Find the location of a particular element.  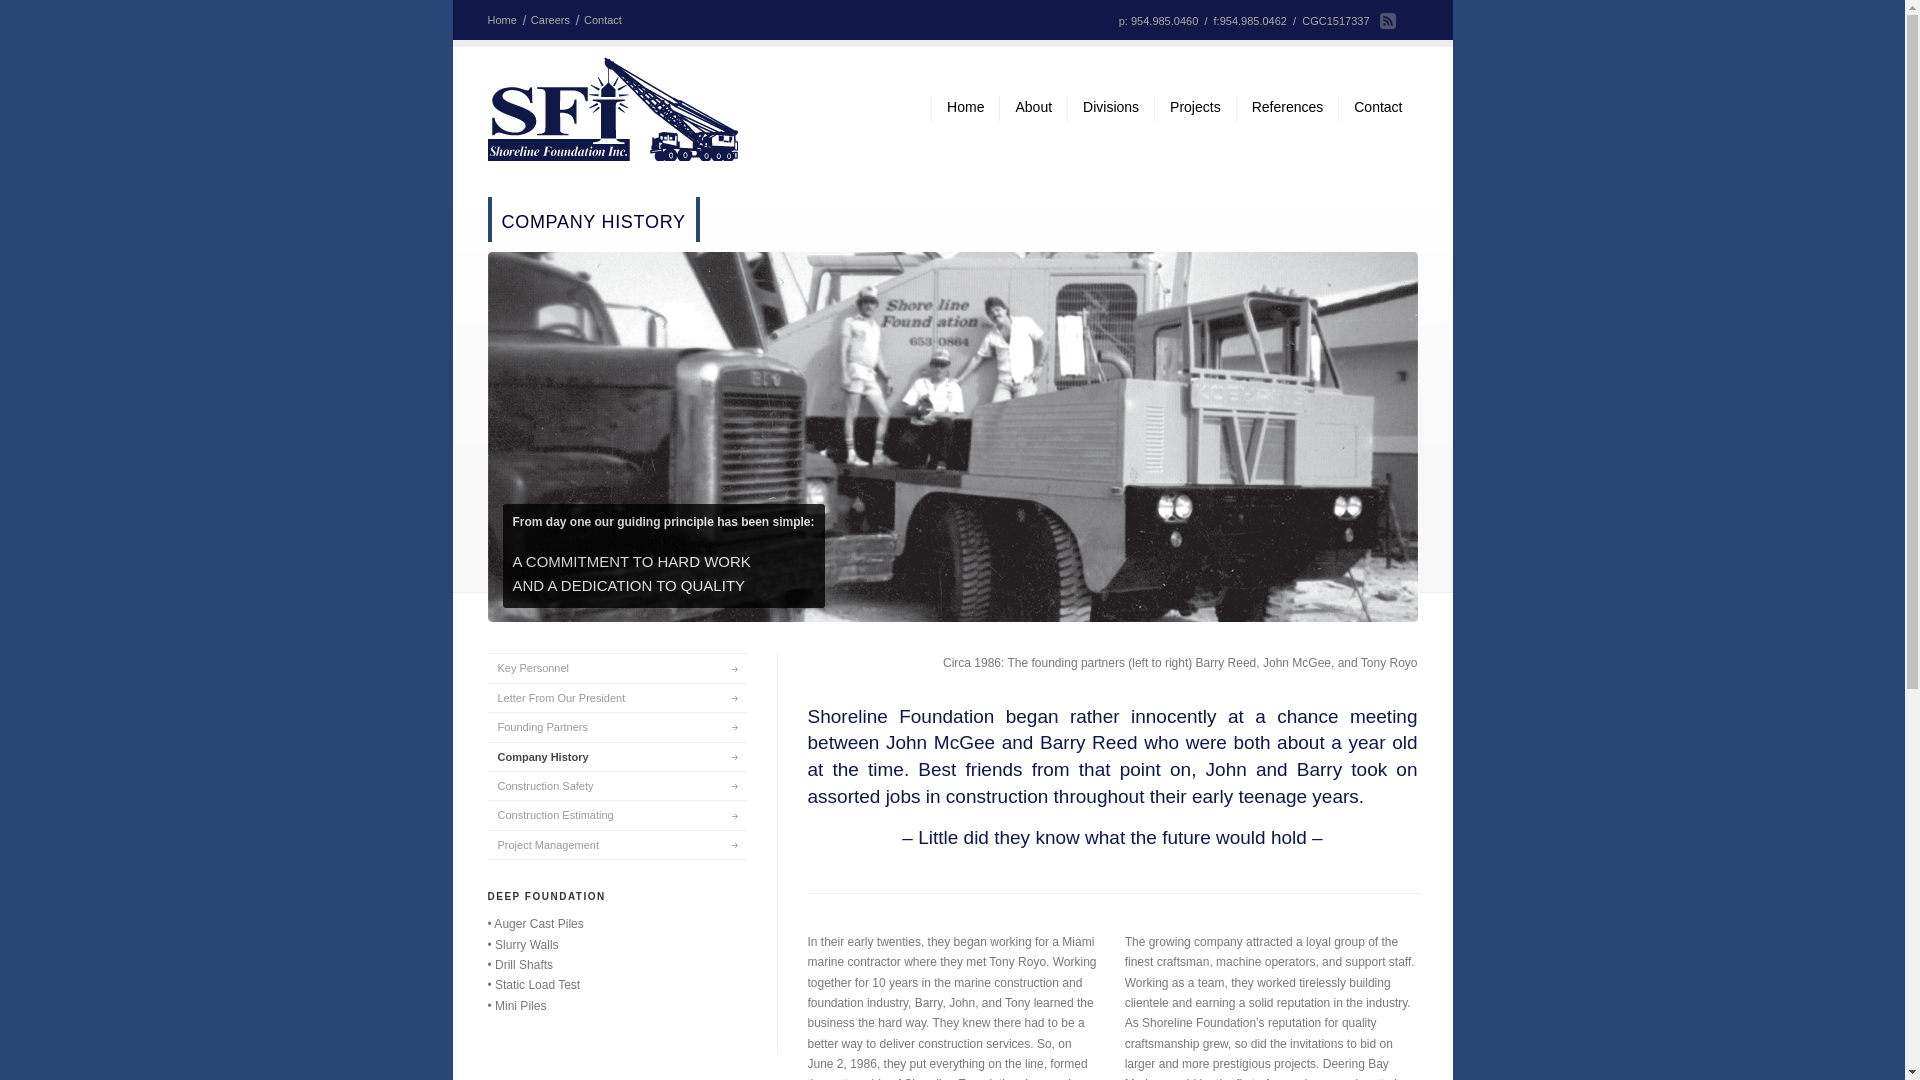

Home is located at coordinates (506, 20).